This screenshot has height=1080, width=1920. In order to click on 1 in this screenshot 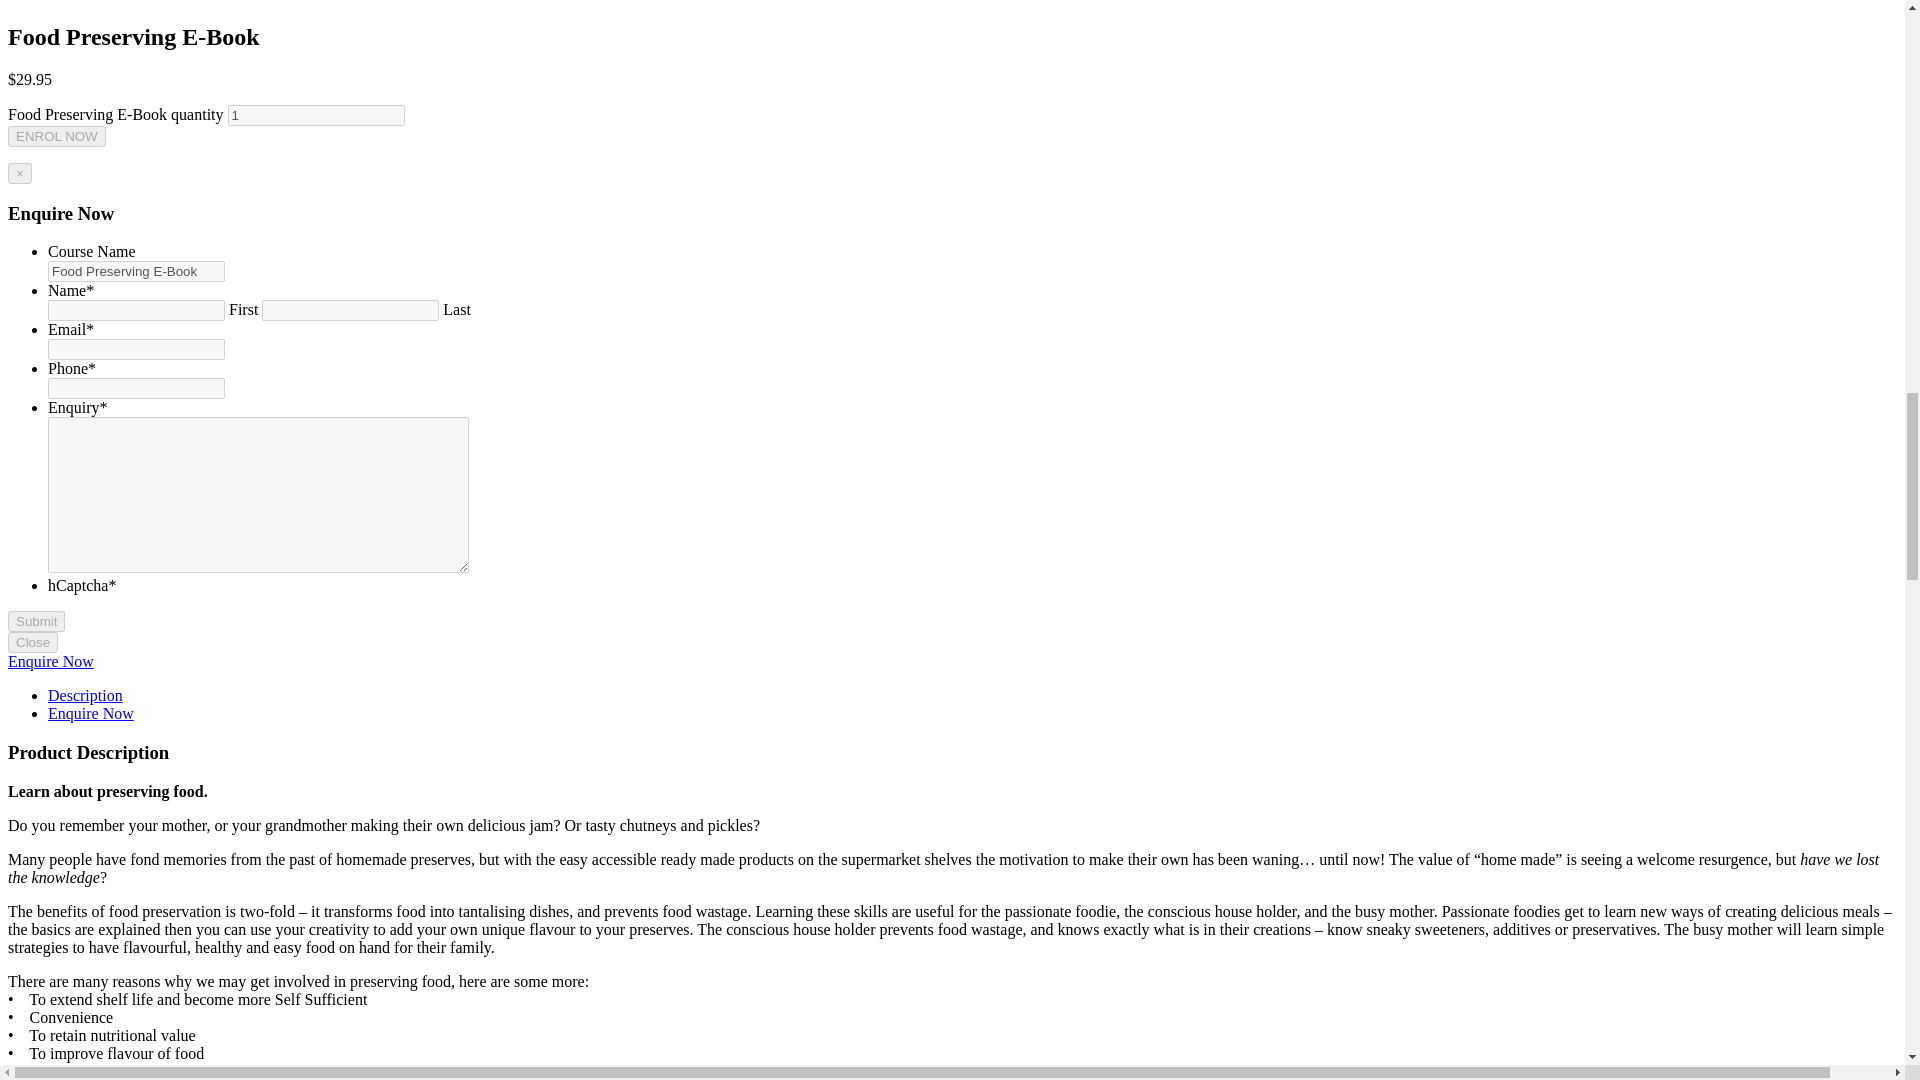, I will do `click(316, 115)`.